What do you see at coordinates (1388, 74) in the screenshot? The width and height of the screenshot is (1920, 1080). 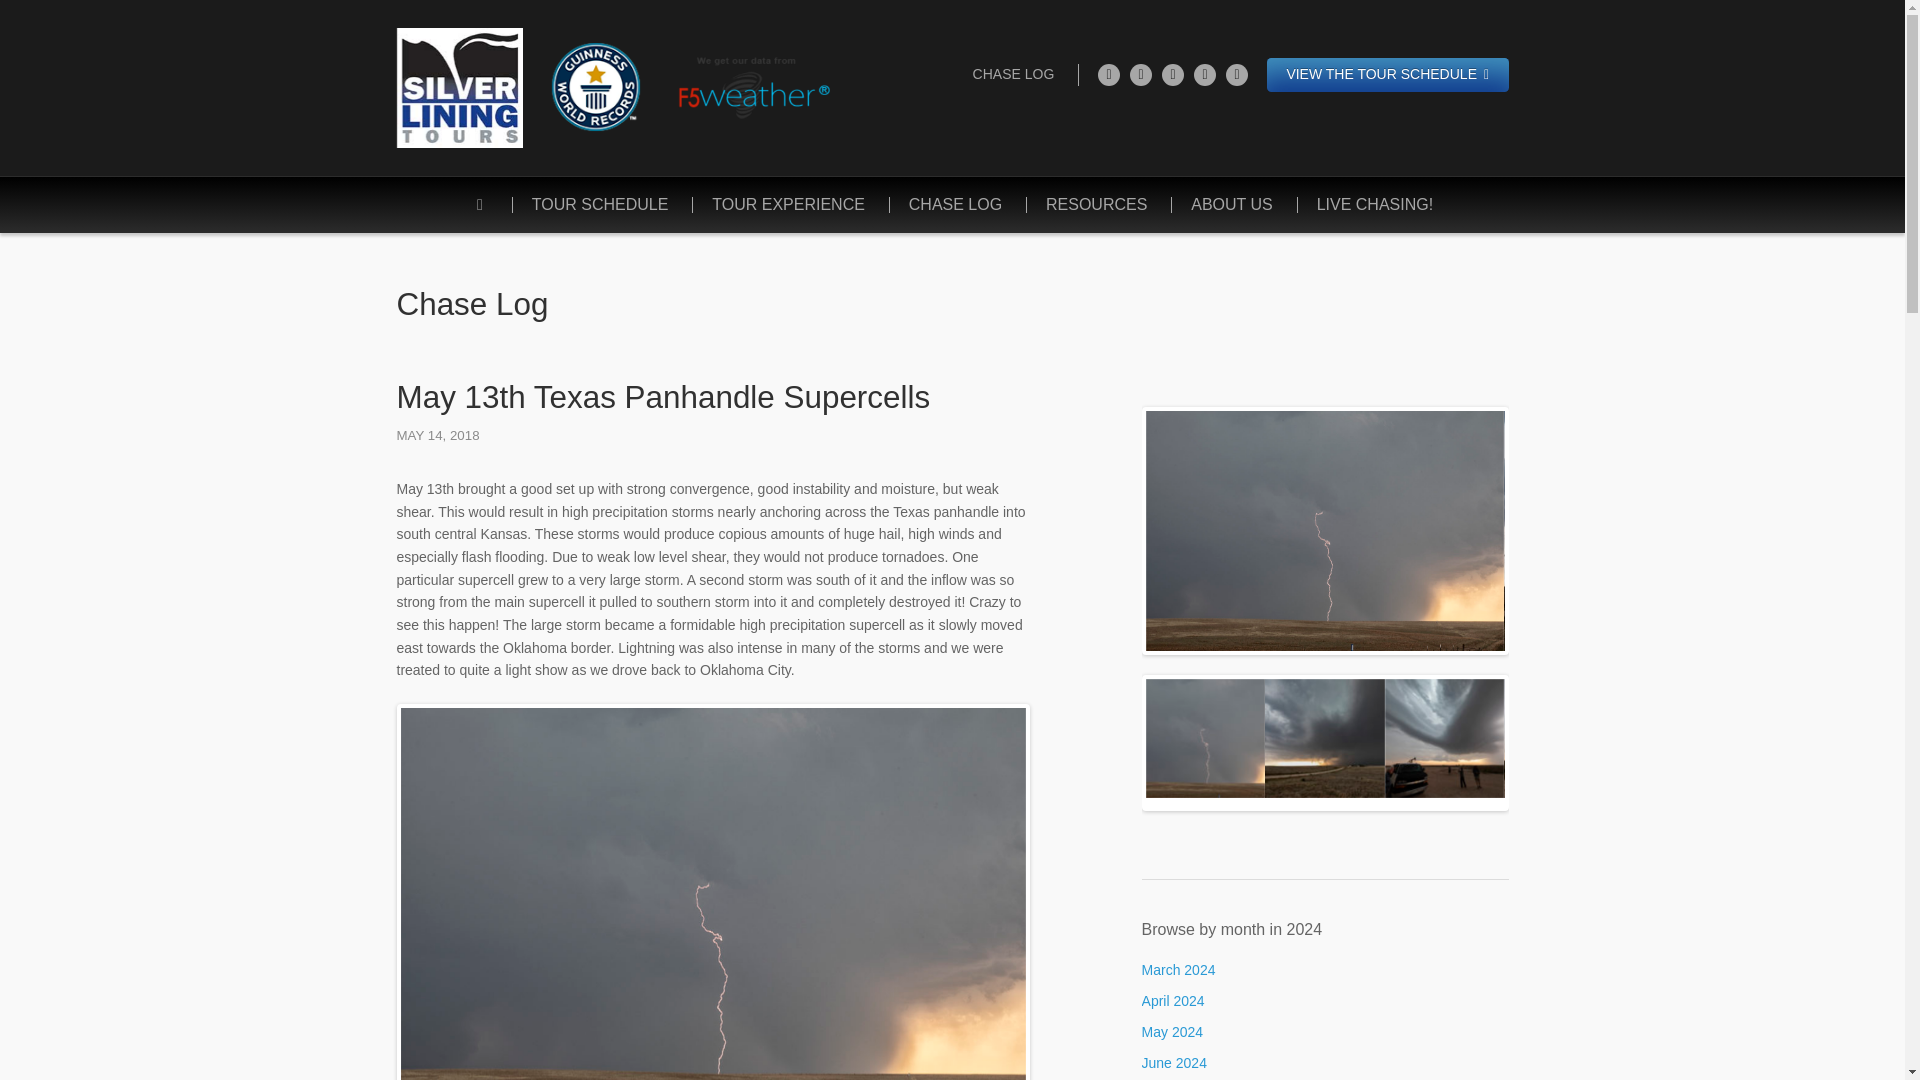 I see `VIEW THE TOUR SCHEDULE` at bounding box center [1388, 74].